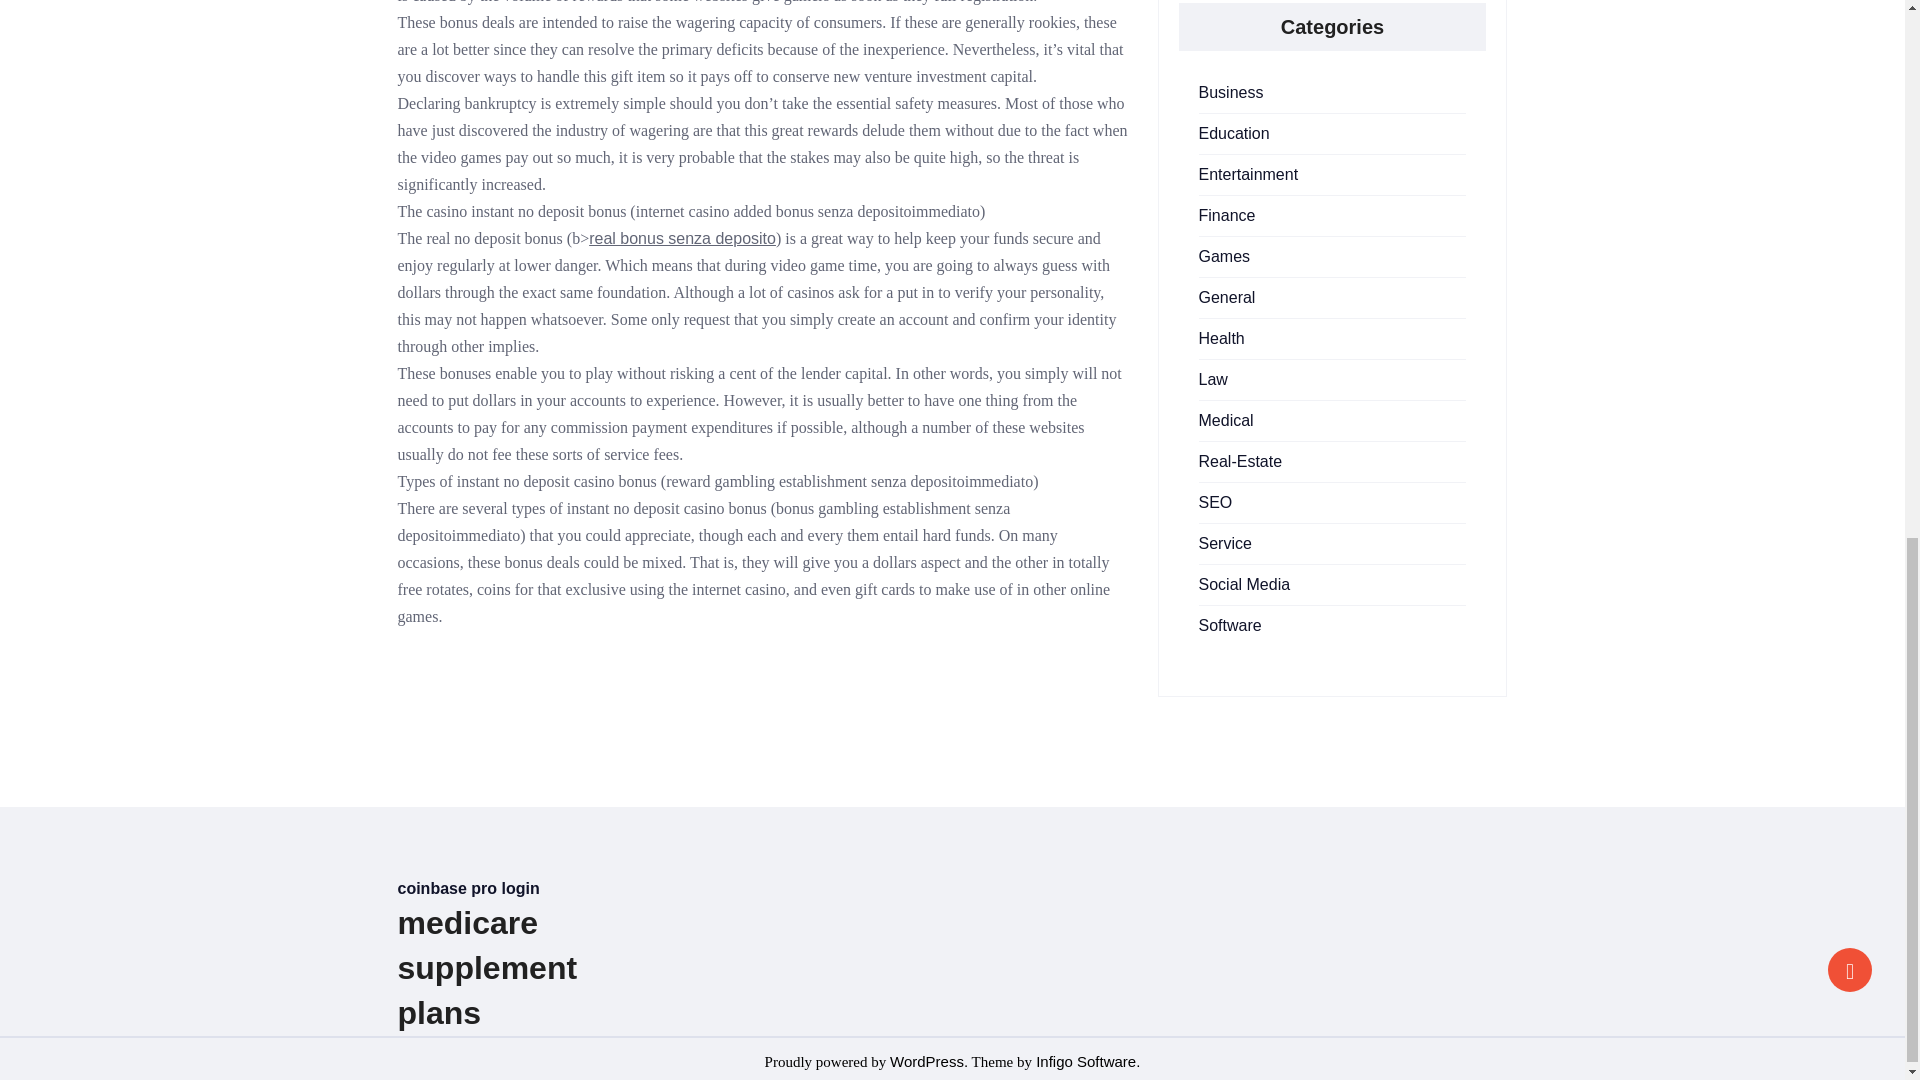 The height and width of the screenshot is (1080, 1920). What do you see at coordinates (1230, 624) in the screenshot?
I see `Software` at bounding box center [1230, 624].